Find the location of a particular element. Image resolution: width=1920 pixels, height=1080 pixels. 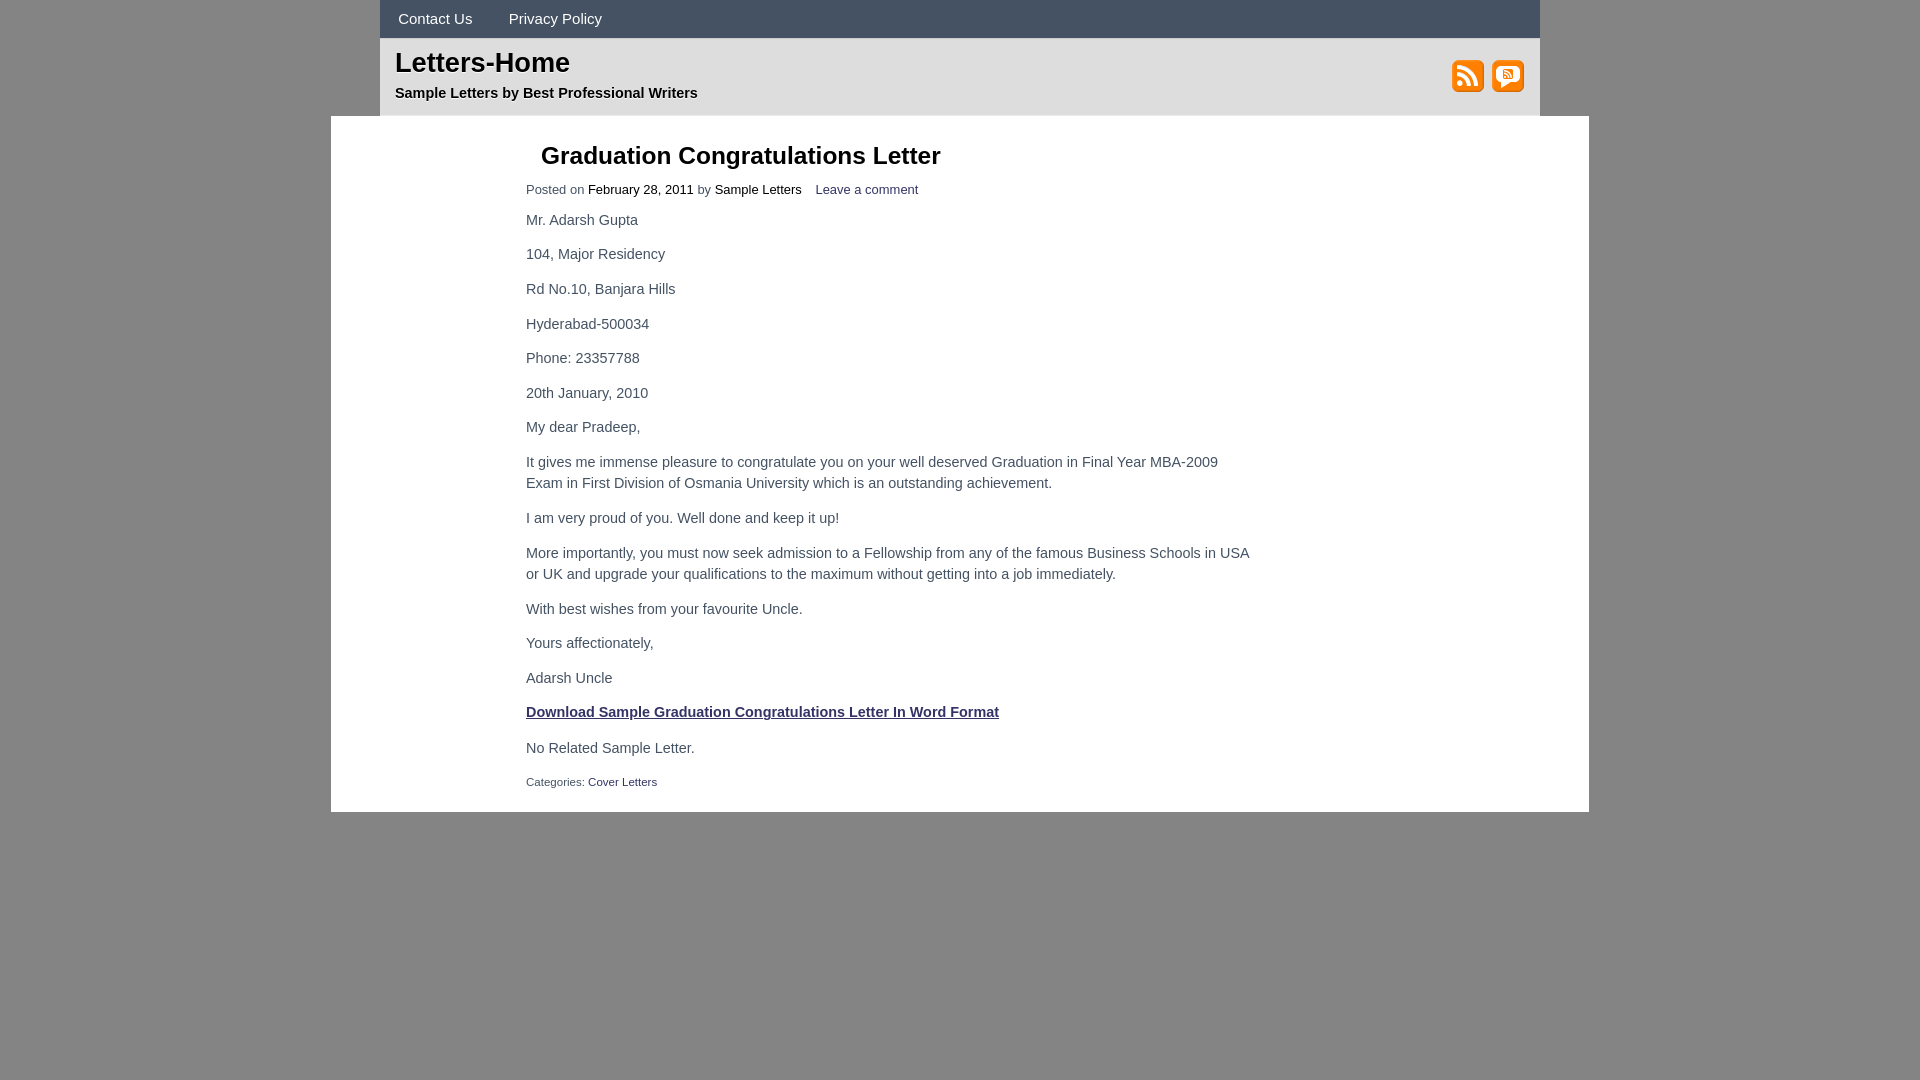

9:02 AM is located at coordinates (640, 189).